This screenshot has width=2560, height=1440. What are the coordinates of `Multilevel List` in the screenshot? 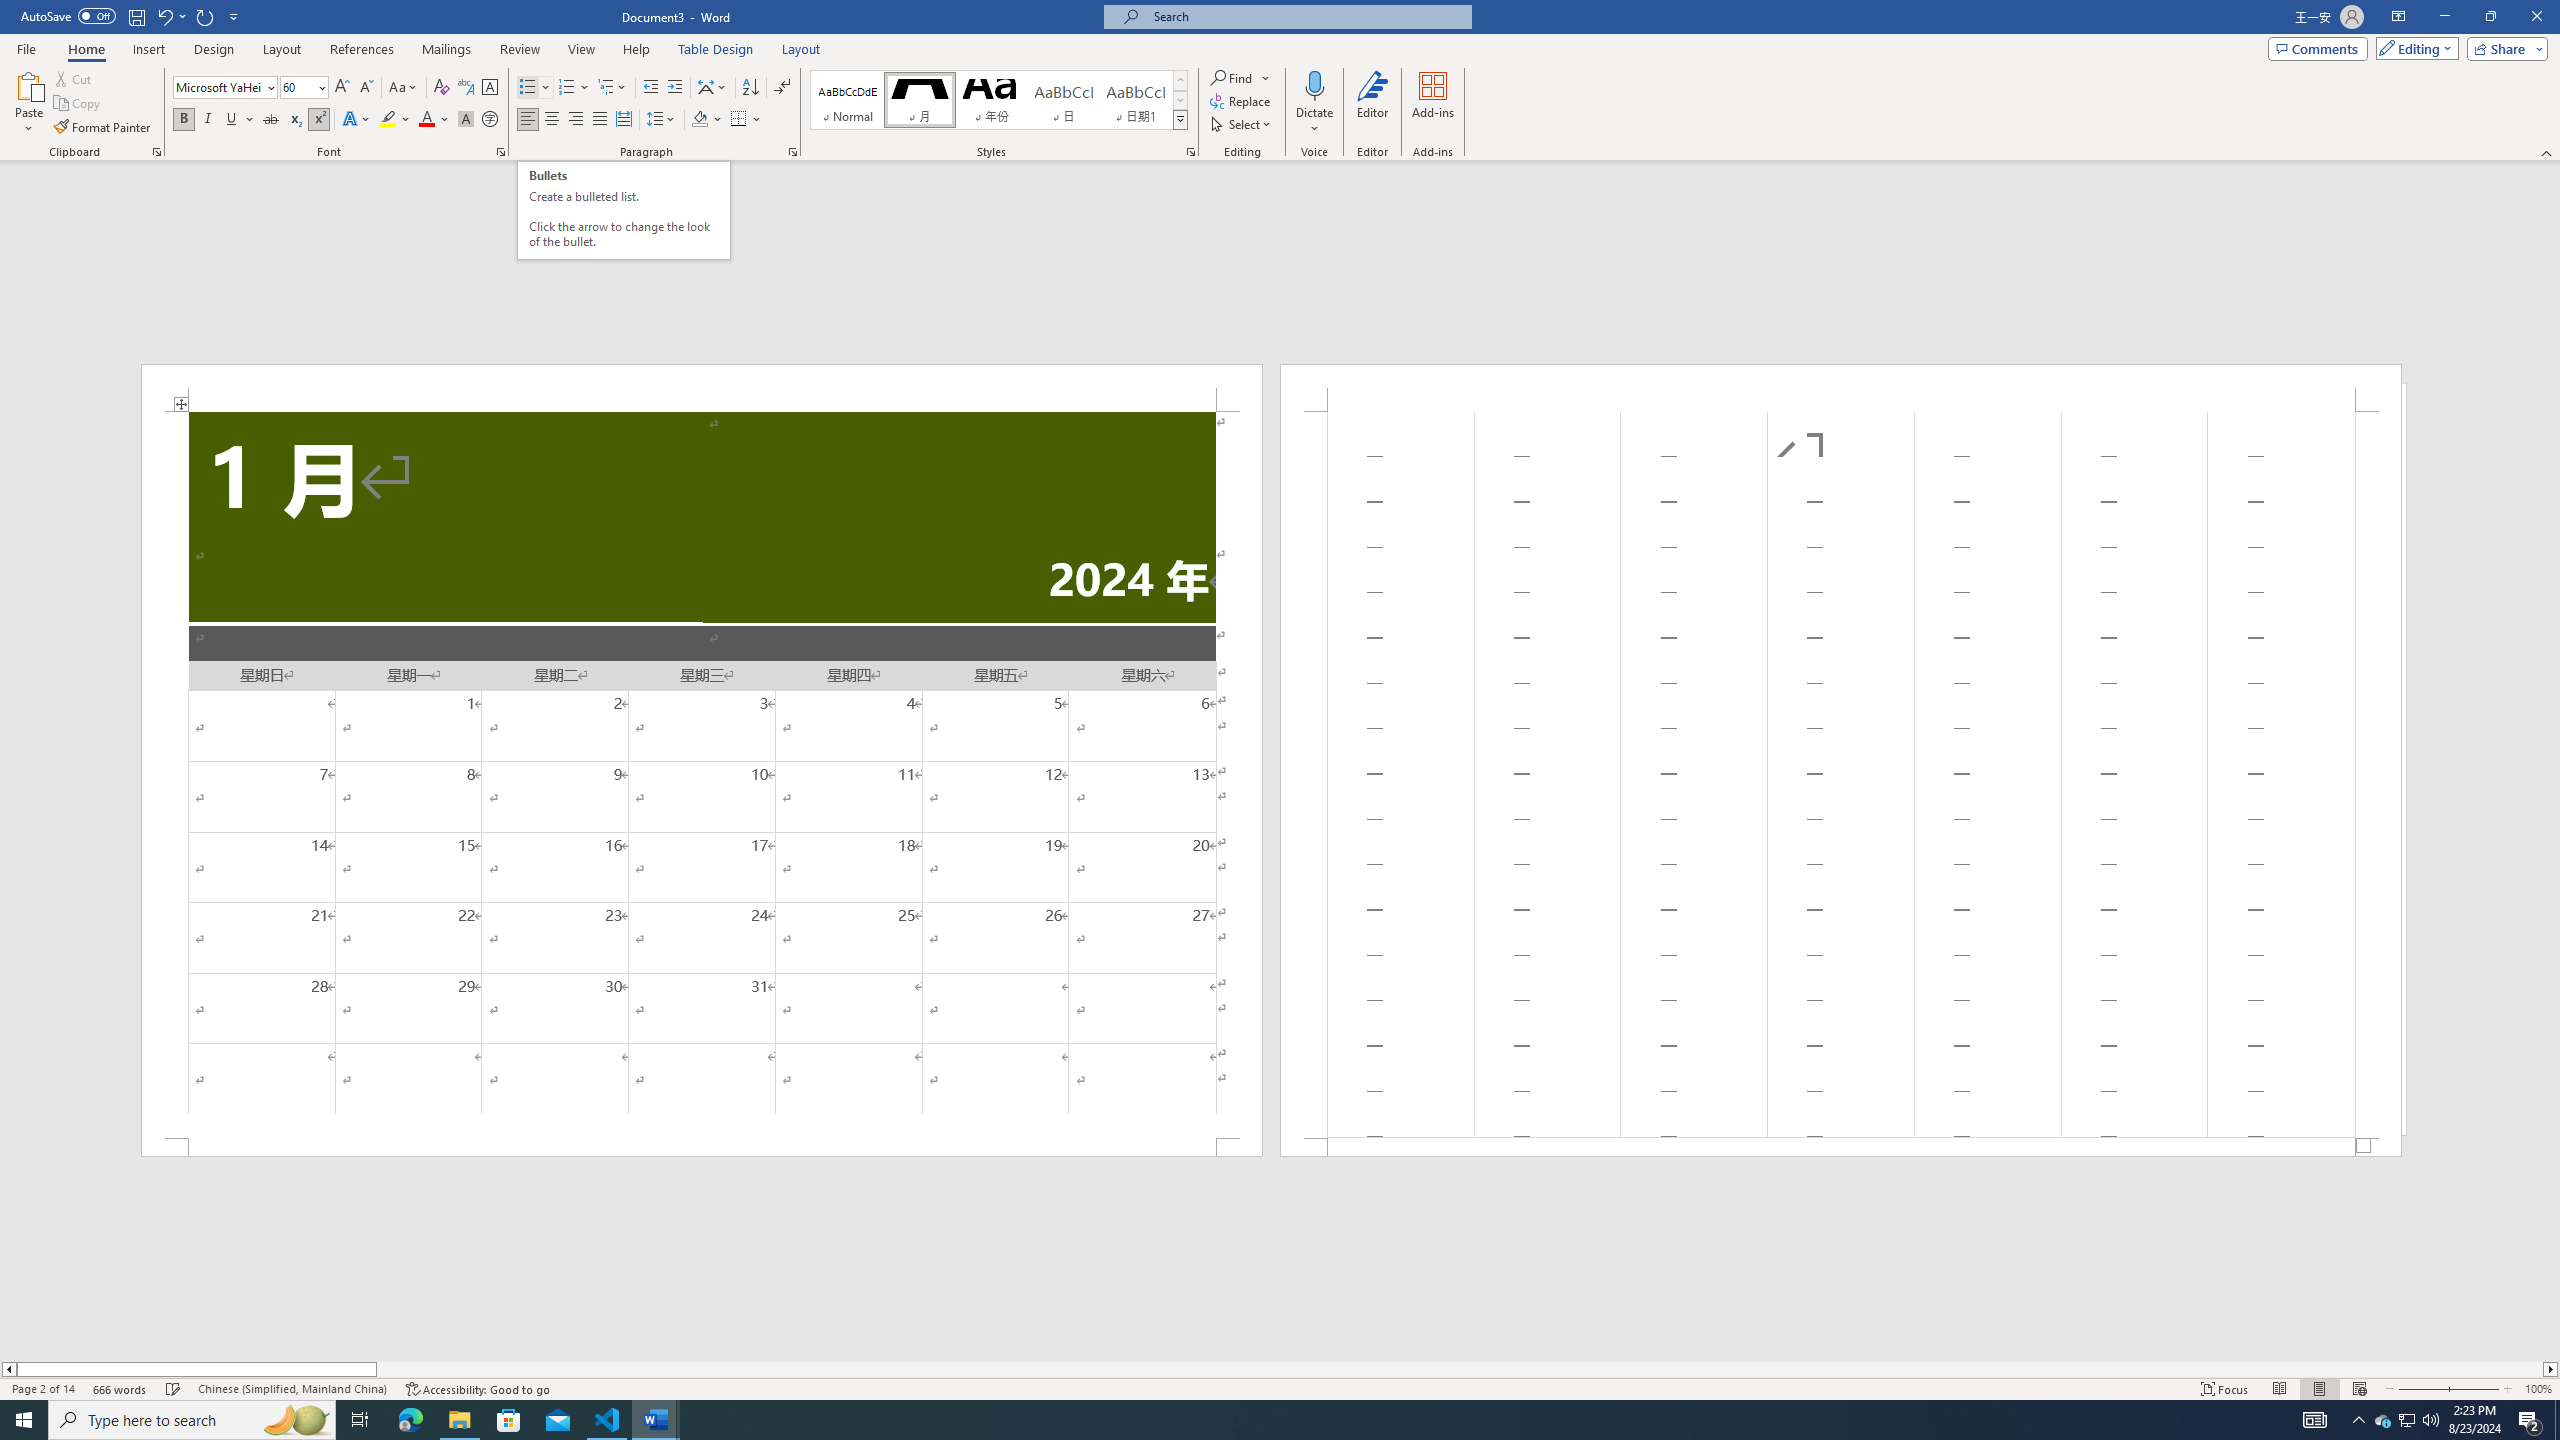 It's located at (611, 88).